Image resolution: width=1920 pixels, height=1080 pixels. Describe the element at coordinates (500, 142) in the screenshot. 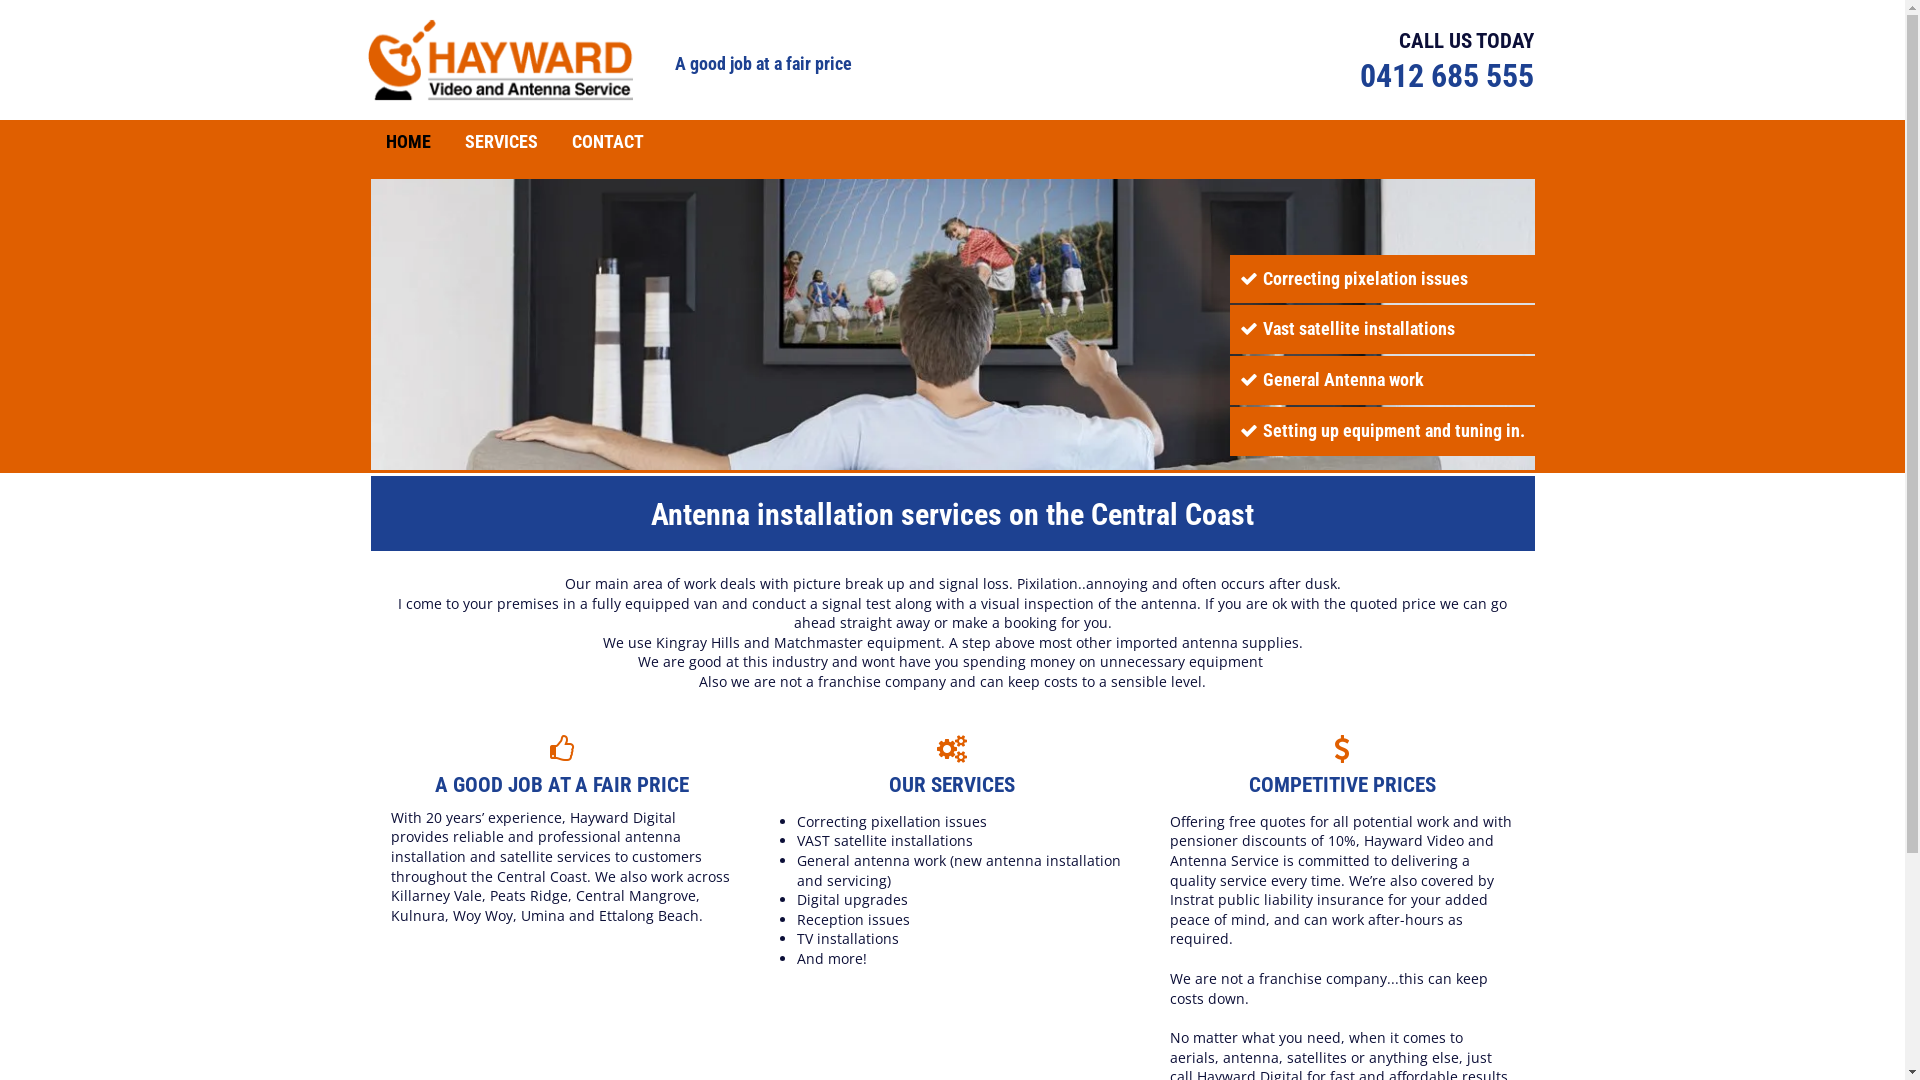

I see `SERVICES` at that location.